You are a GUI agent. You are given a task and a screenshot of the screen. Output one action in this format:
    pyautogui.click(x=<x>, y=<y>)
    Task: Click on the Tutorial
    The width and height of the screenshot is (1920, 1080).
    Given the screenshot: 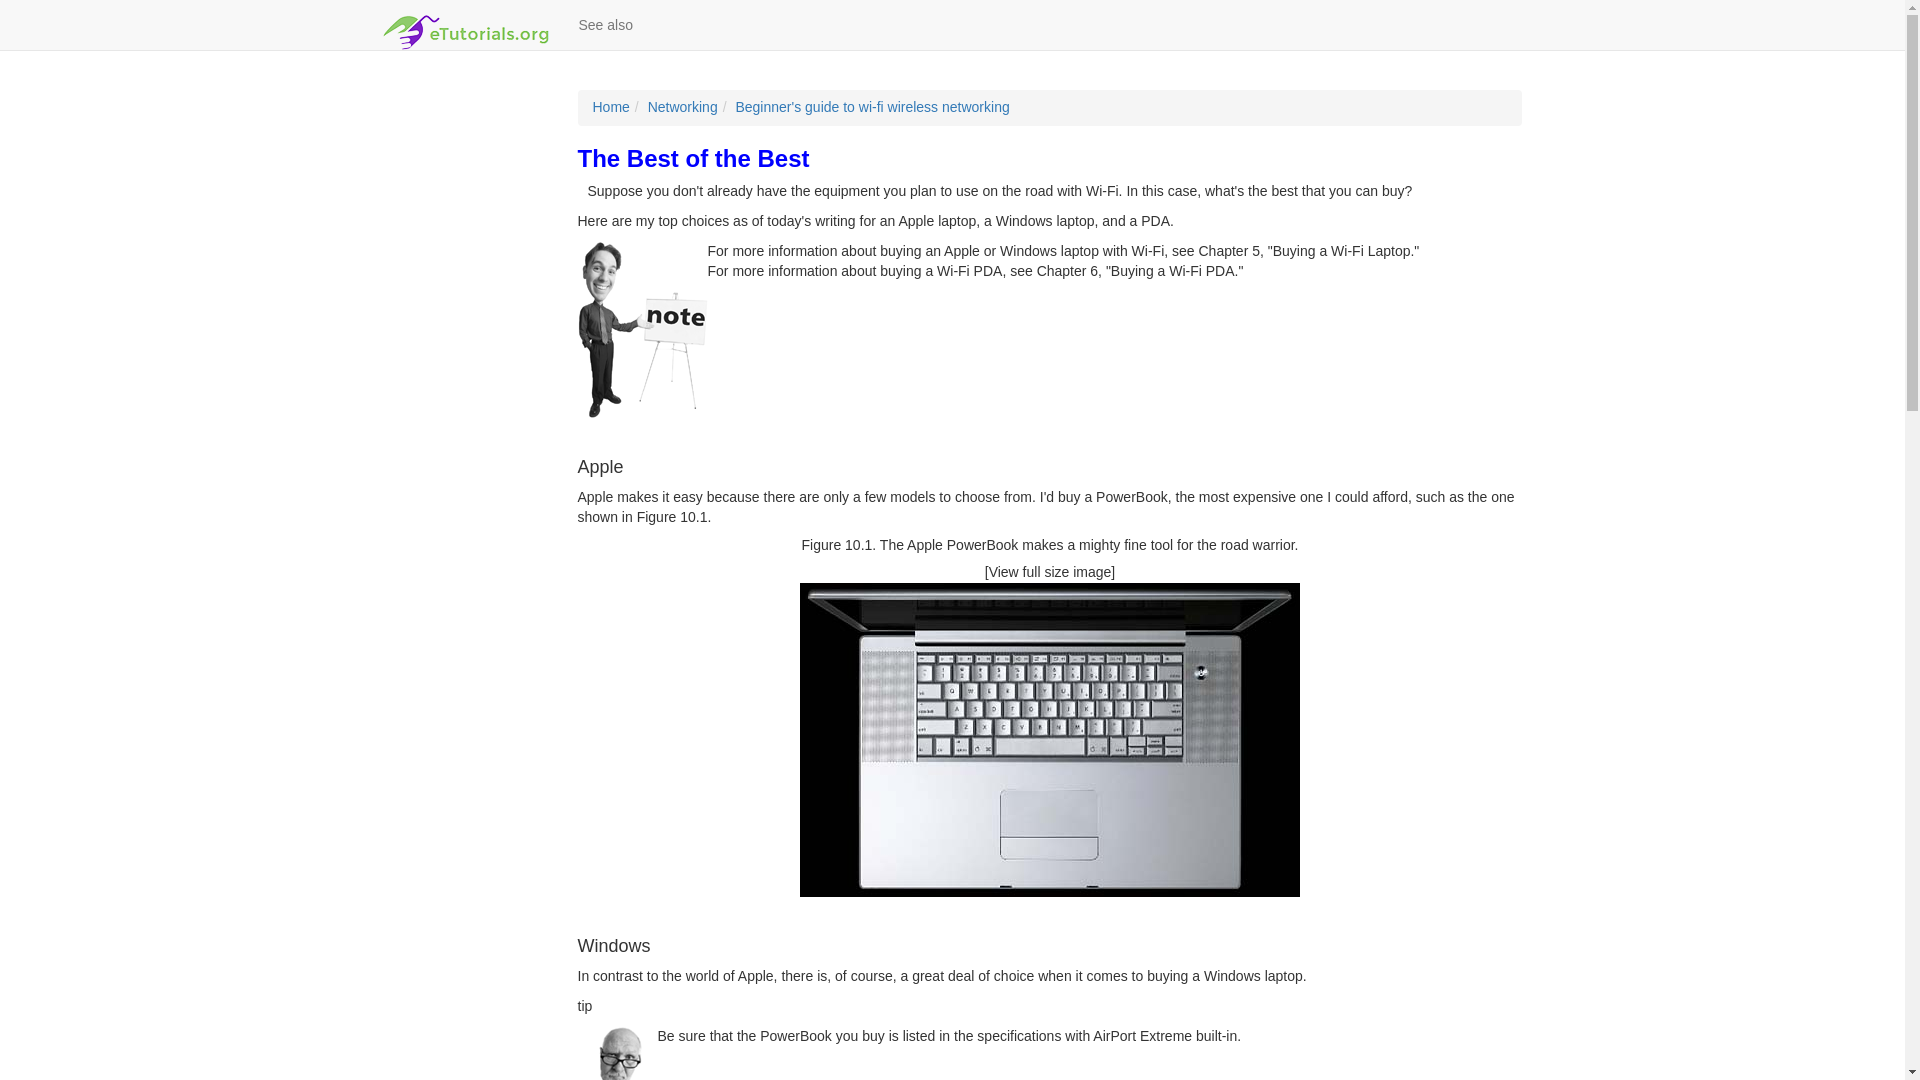 What is the action you would take?
    pyautogui.click(x=872, y=106)
    